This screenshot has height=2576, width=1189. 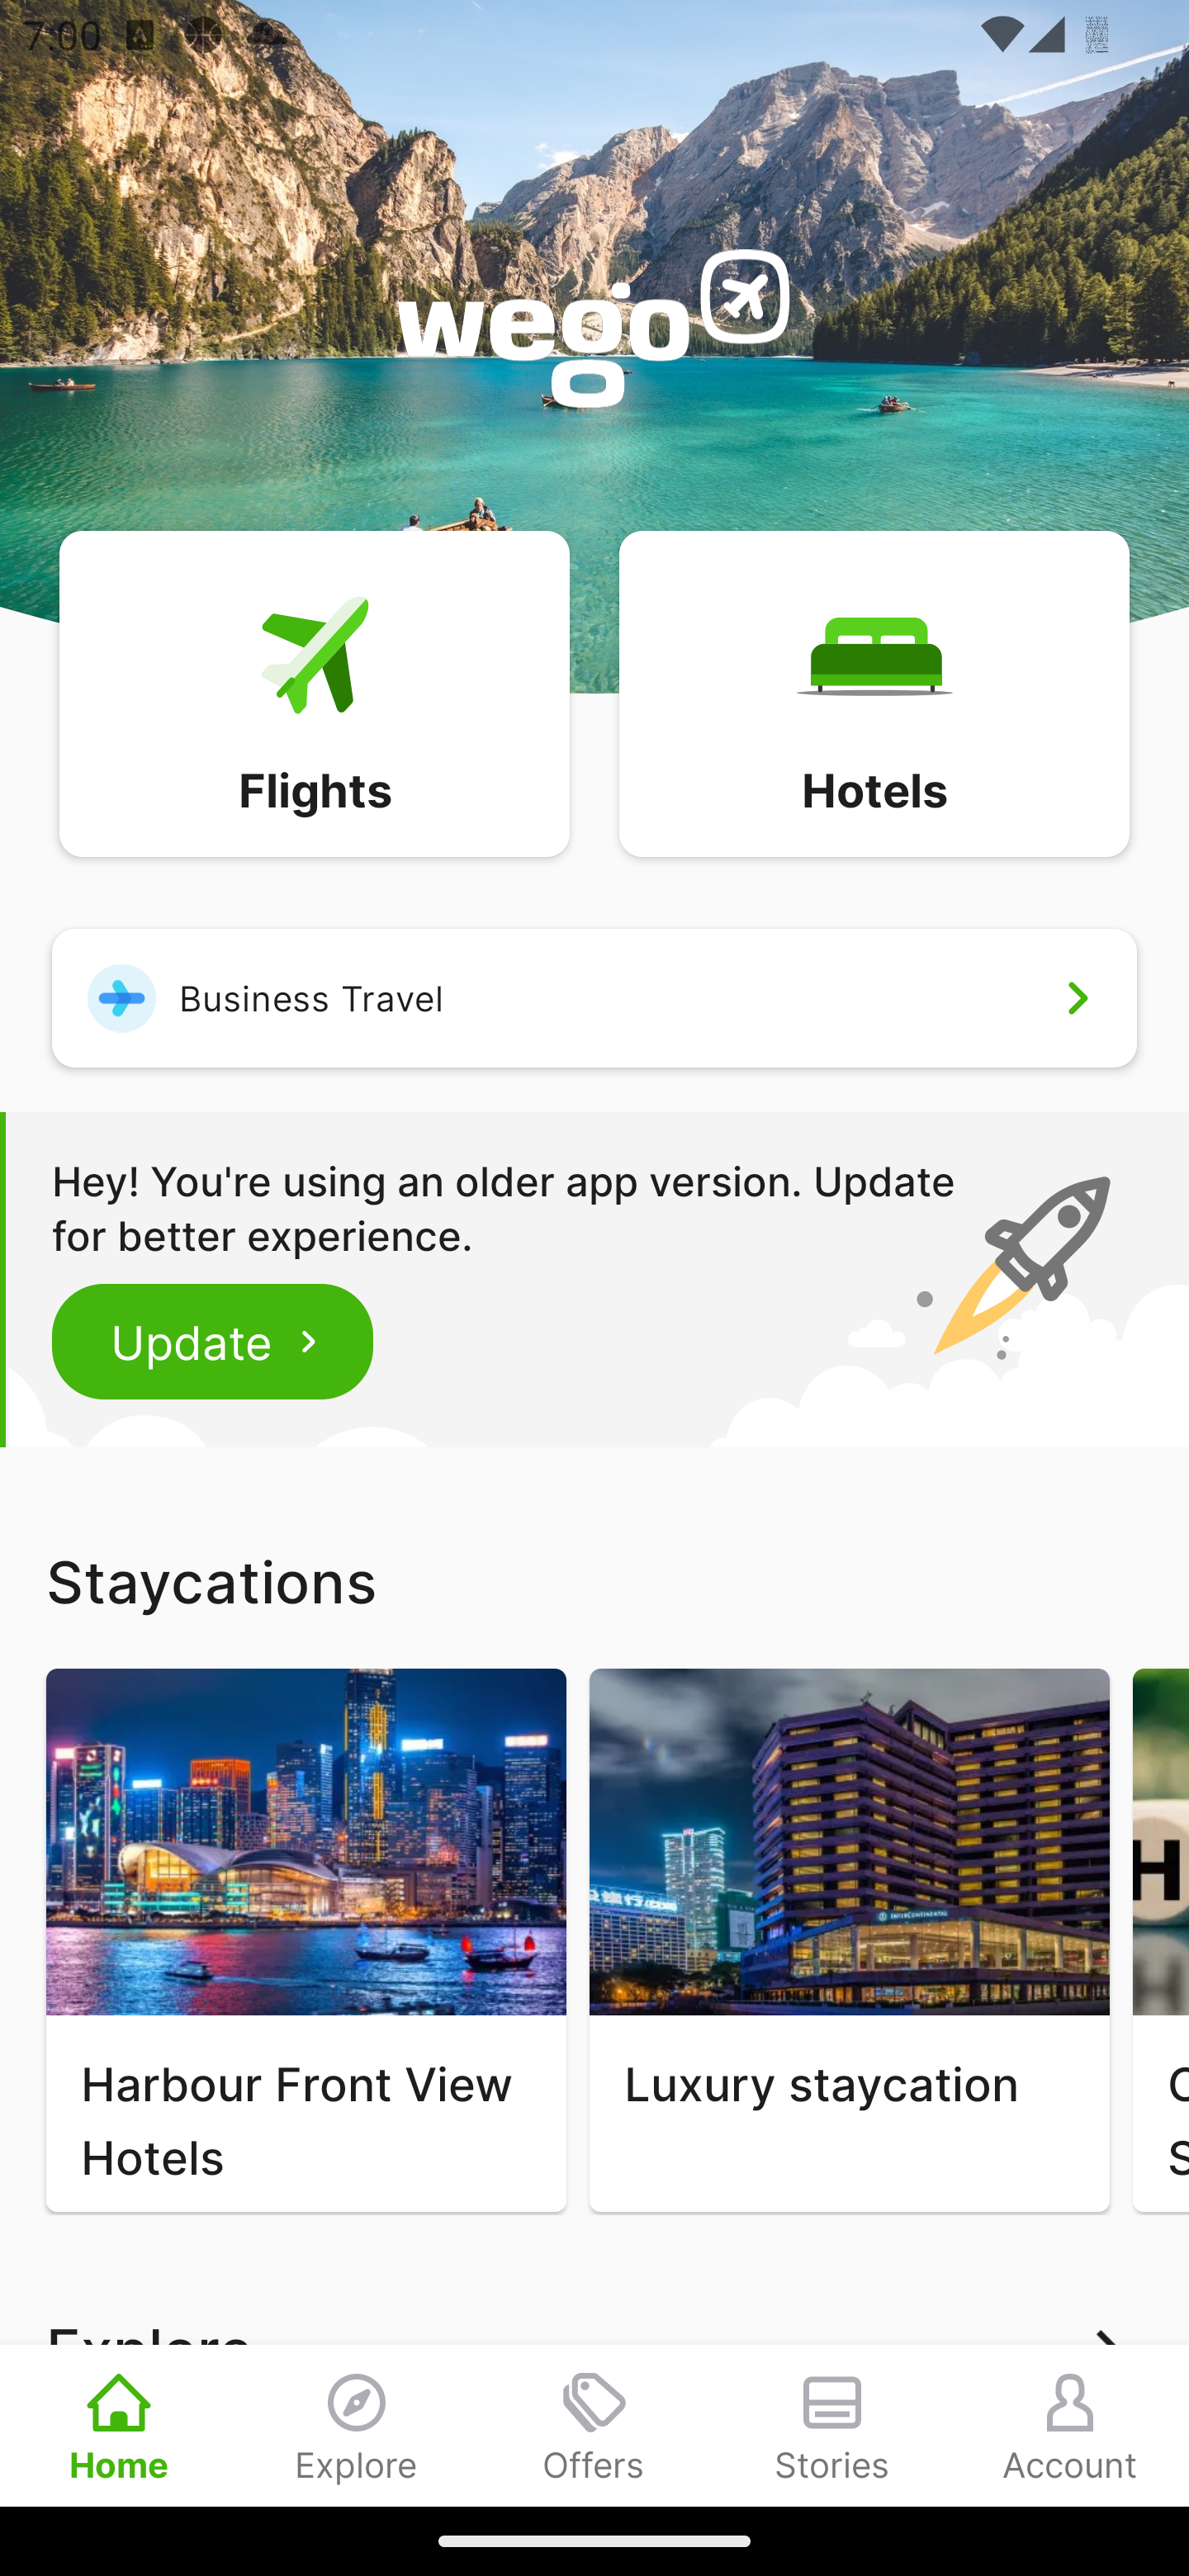 What do you see at coordinates (357, 2425) in the screenshot?
I see `Explore` at bounding box center [357, 2425].